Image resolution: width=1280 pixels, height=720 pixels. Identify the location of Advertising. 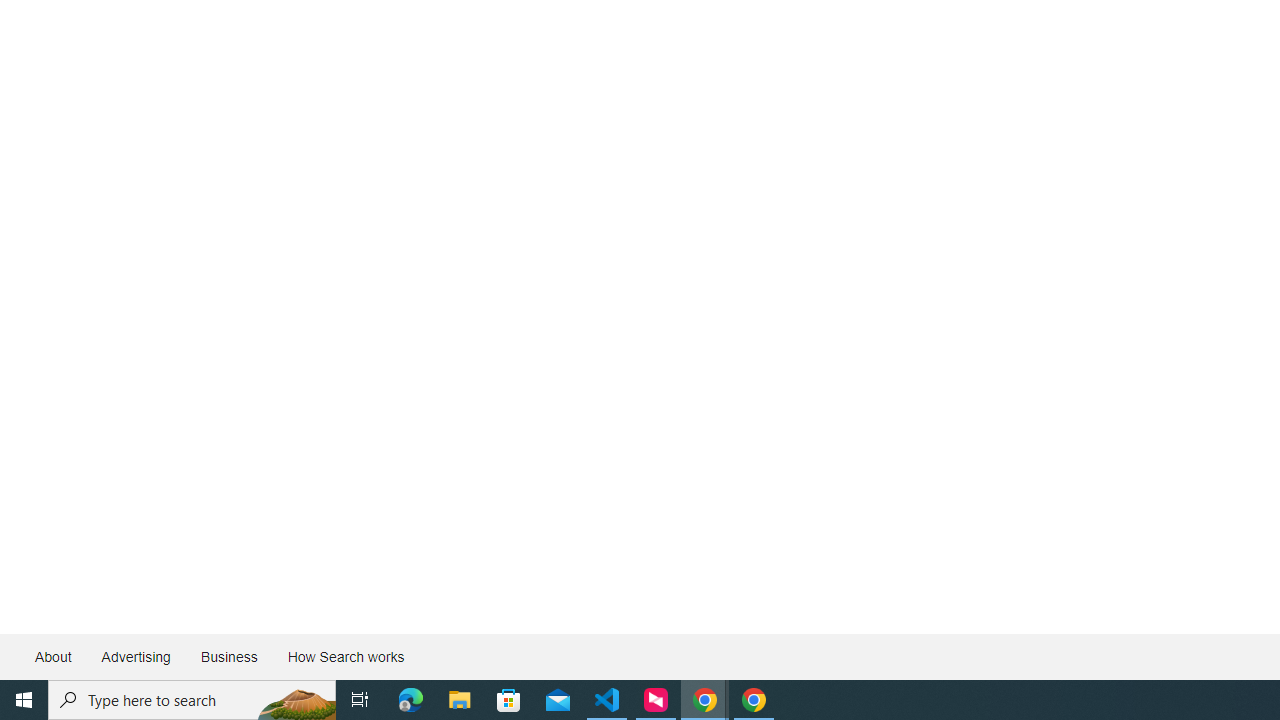
(135, 656).